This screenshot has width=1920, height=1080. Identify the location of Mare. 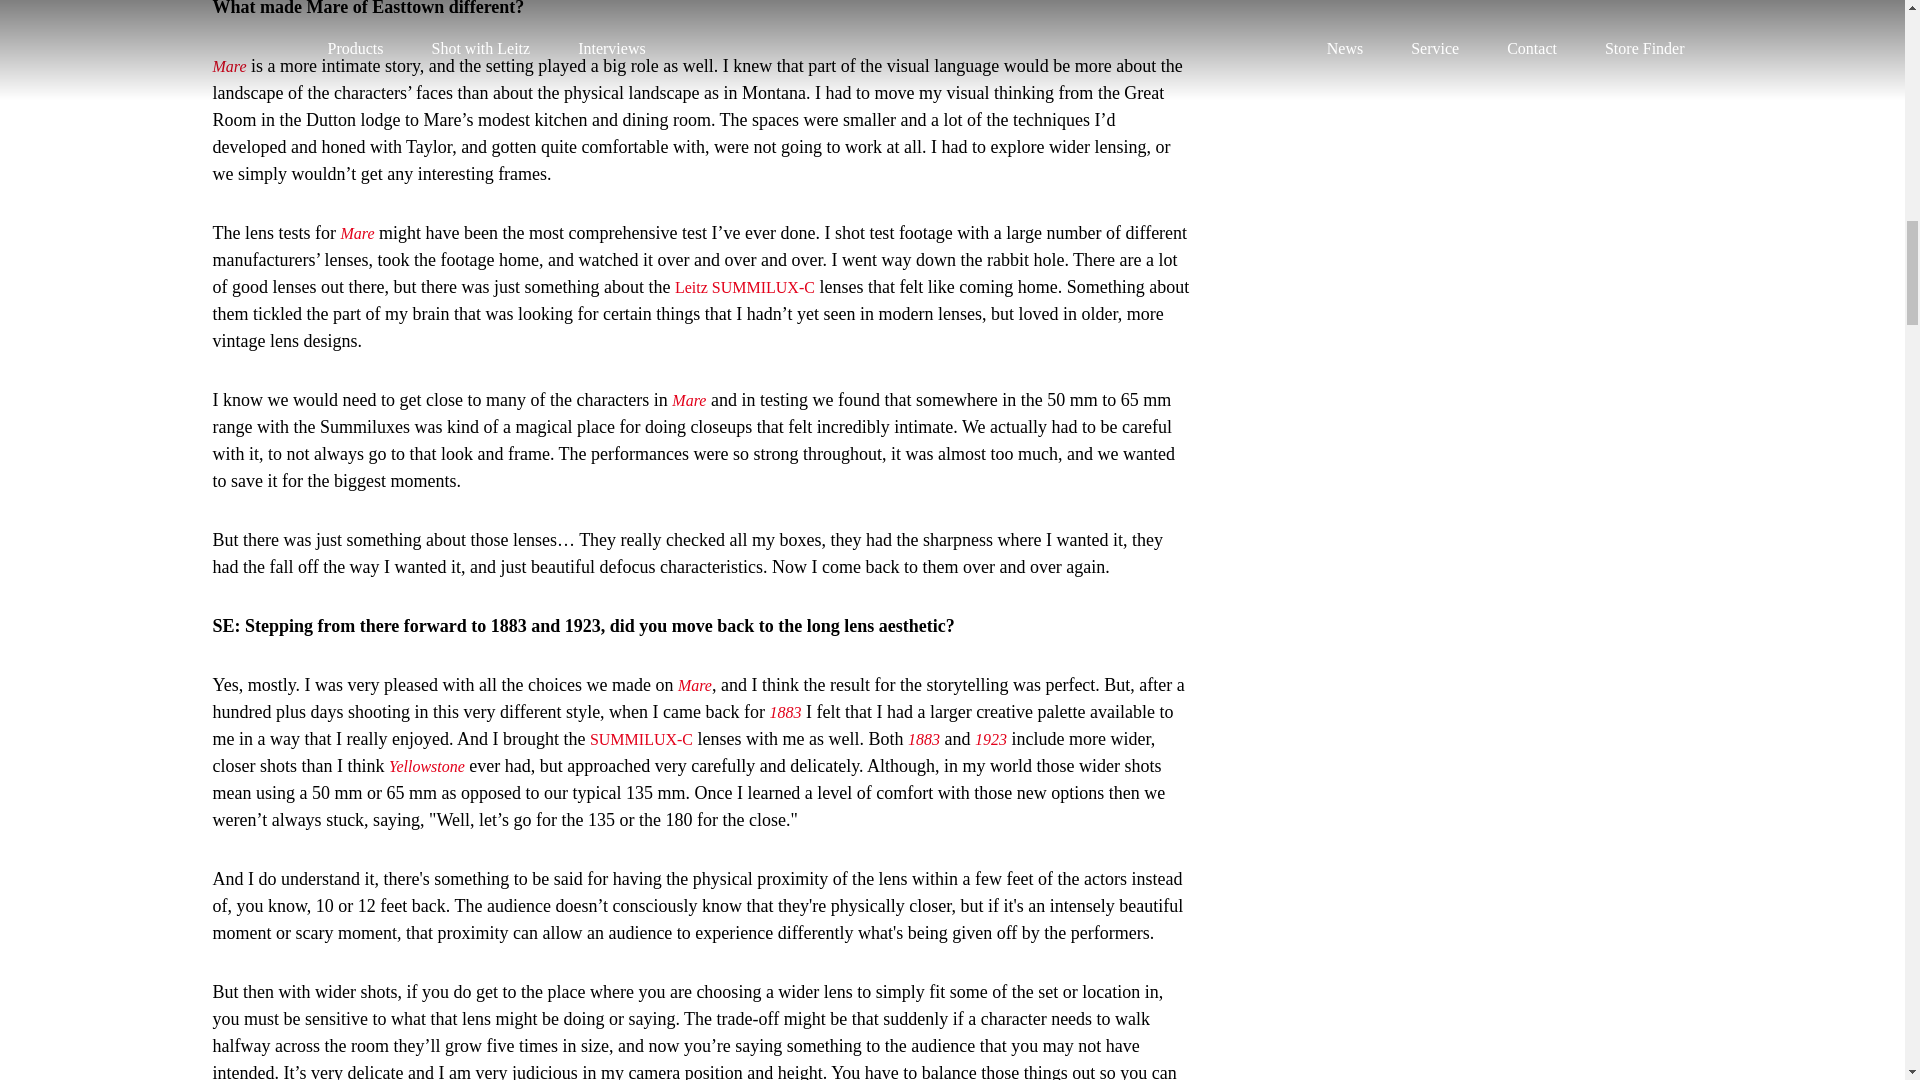
(689, 400).